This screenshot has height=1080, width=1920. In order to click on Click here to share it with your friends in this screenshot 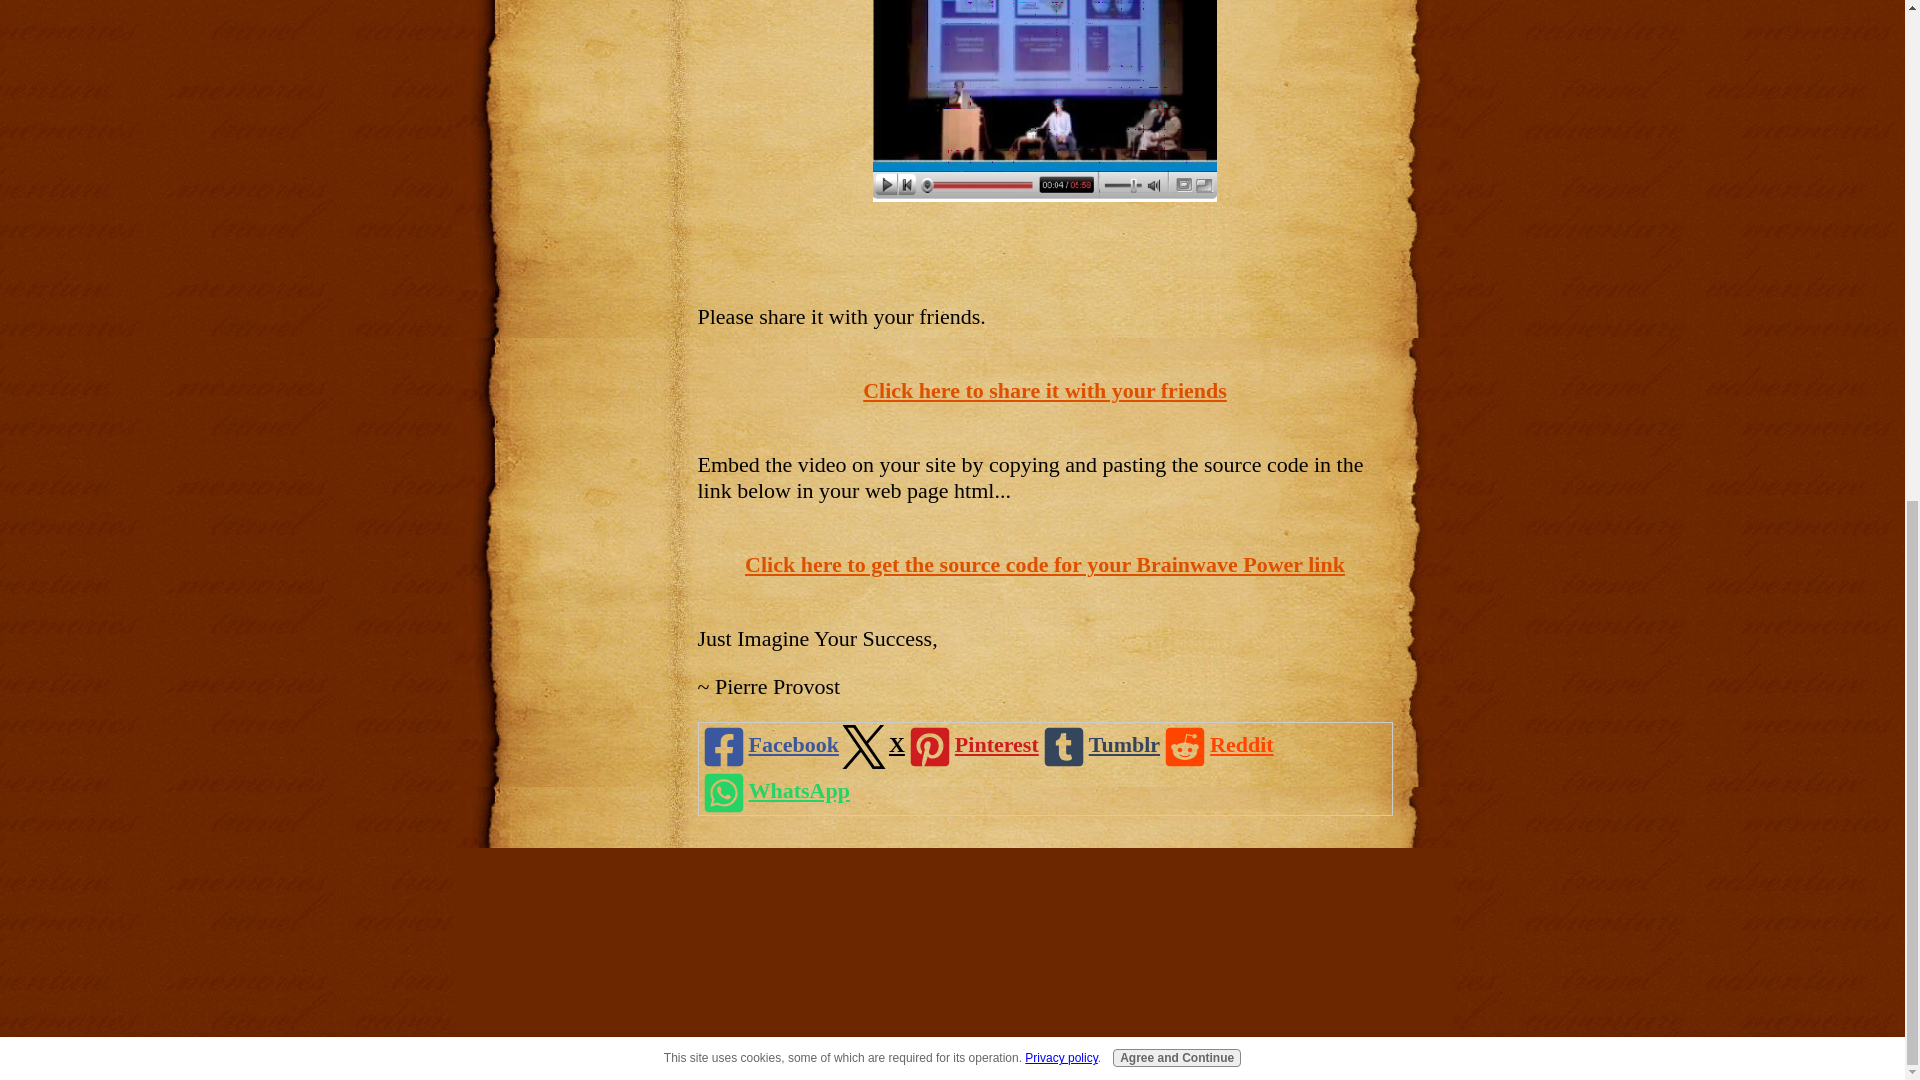, I will do `click(1044, 390)`.